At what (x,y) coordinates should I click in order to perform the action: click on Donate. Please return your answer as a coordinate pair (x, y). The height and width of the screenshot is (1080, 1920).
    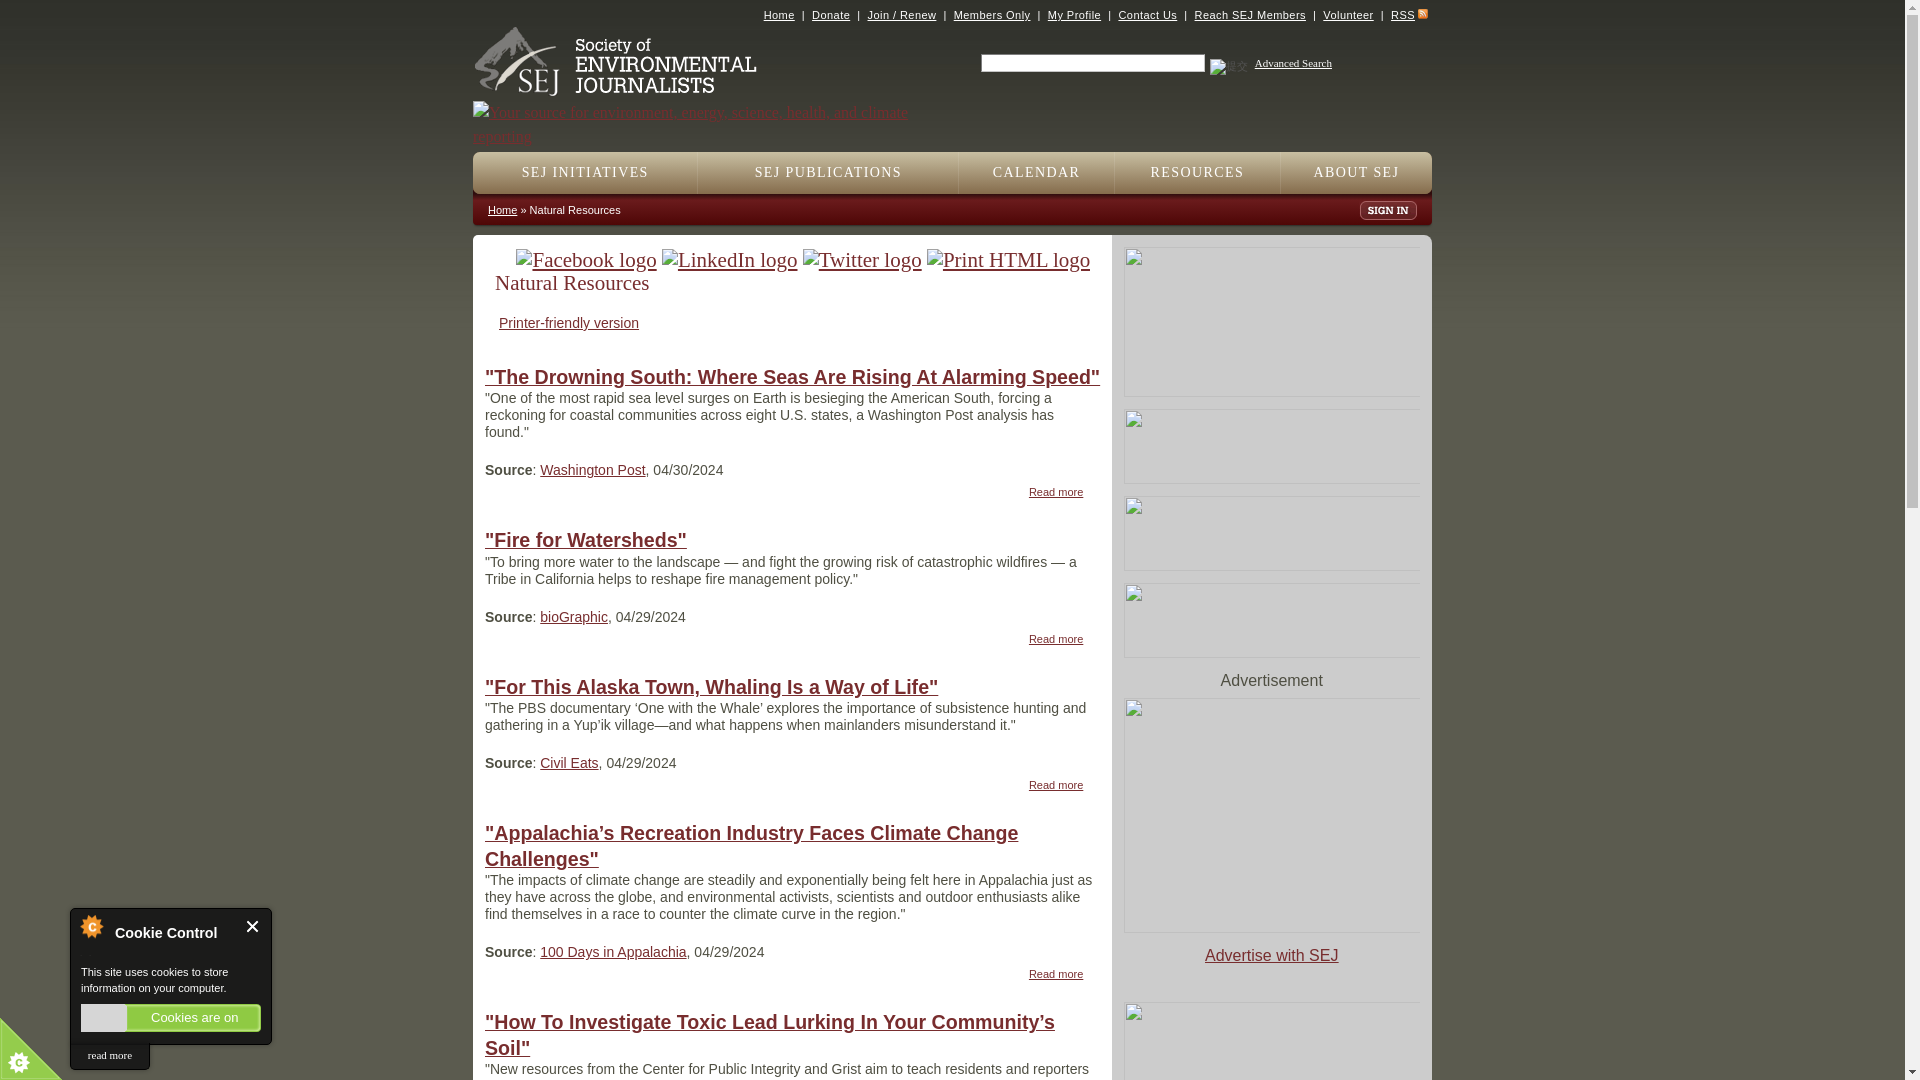
    Looking at the image, I should click on (831, 14).